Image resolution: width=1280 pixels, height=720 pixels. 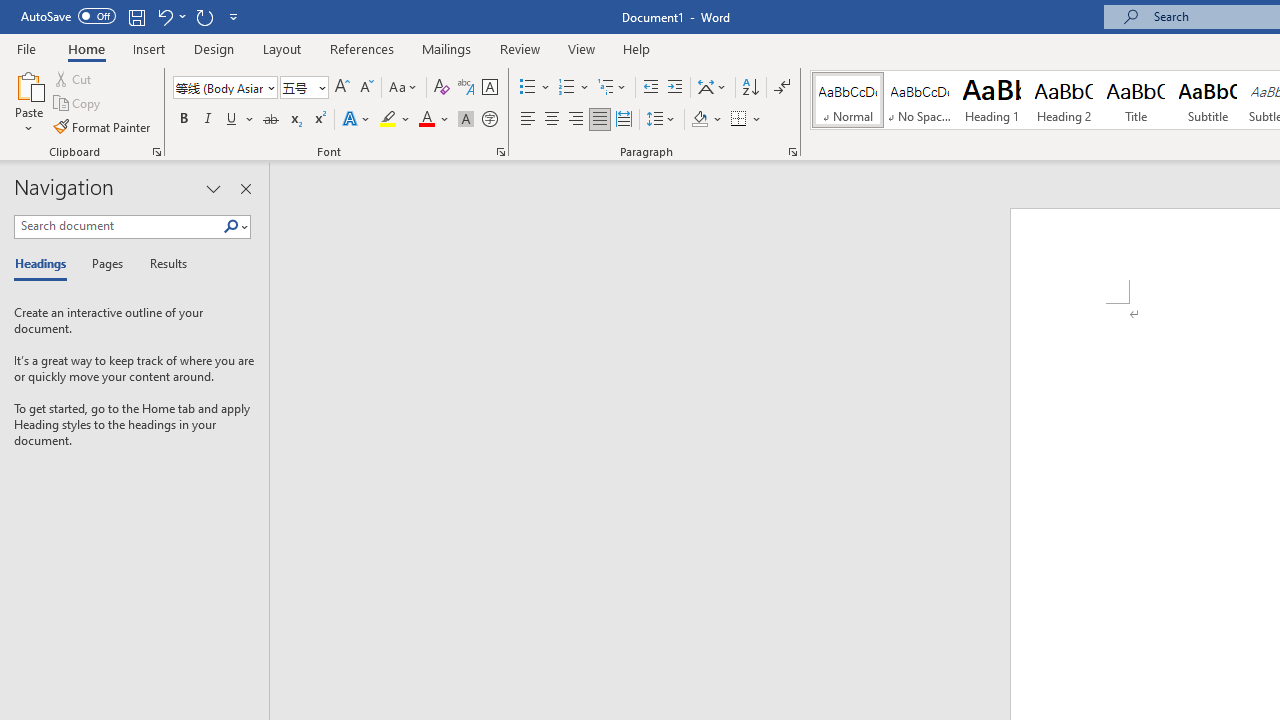 What do you see at coordinates (426, 120) in the screenshot?
I see `Font Color Red` at bounding box center [426, 120].